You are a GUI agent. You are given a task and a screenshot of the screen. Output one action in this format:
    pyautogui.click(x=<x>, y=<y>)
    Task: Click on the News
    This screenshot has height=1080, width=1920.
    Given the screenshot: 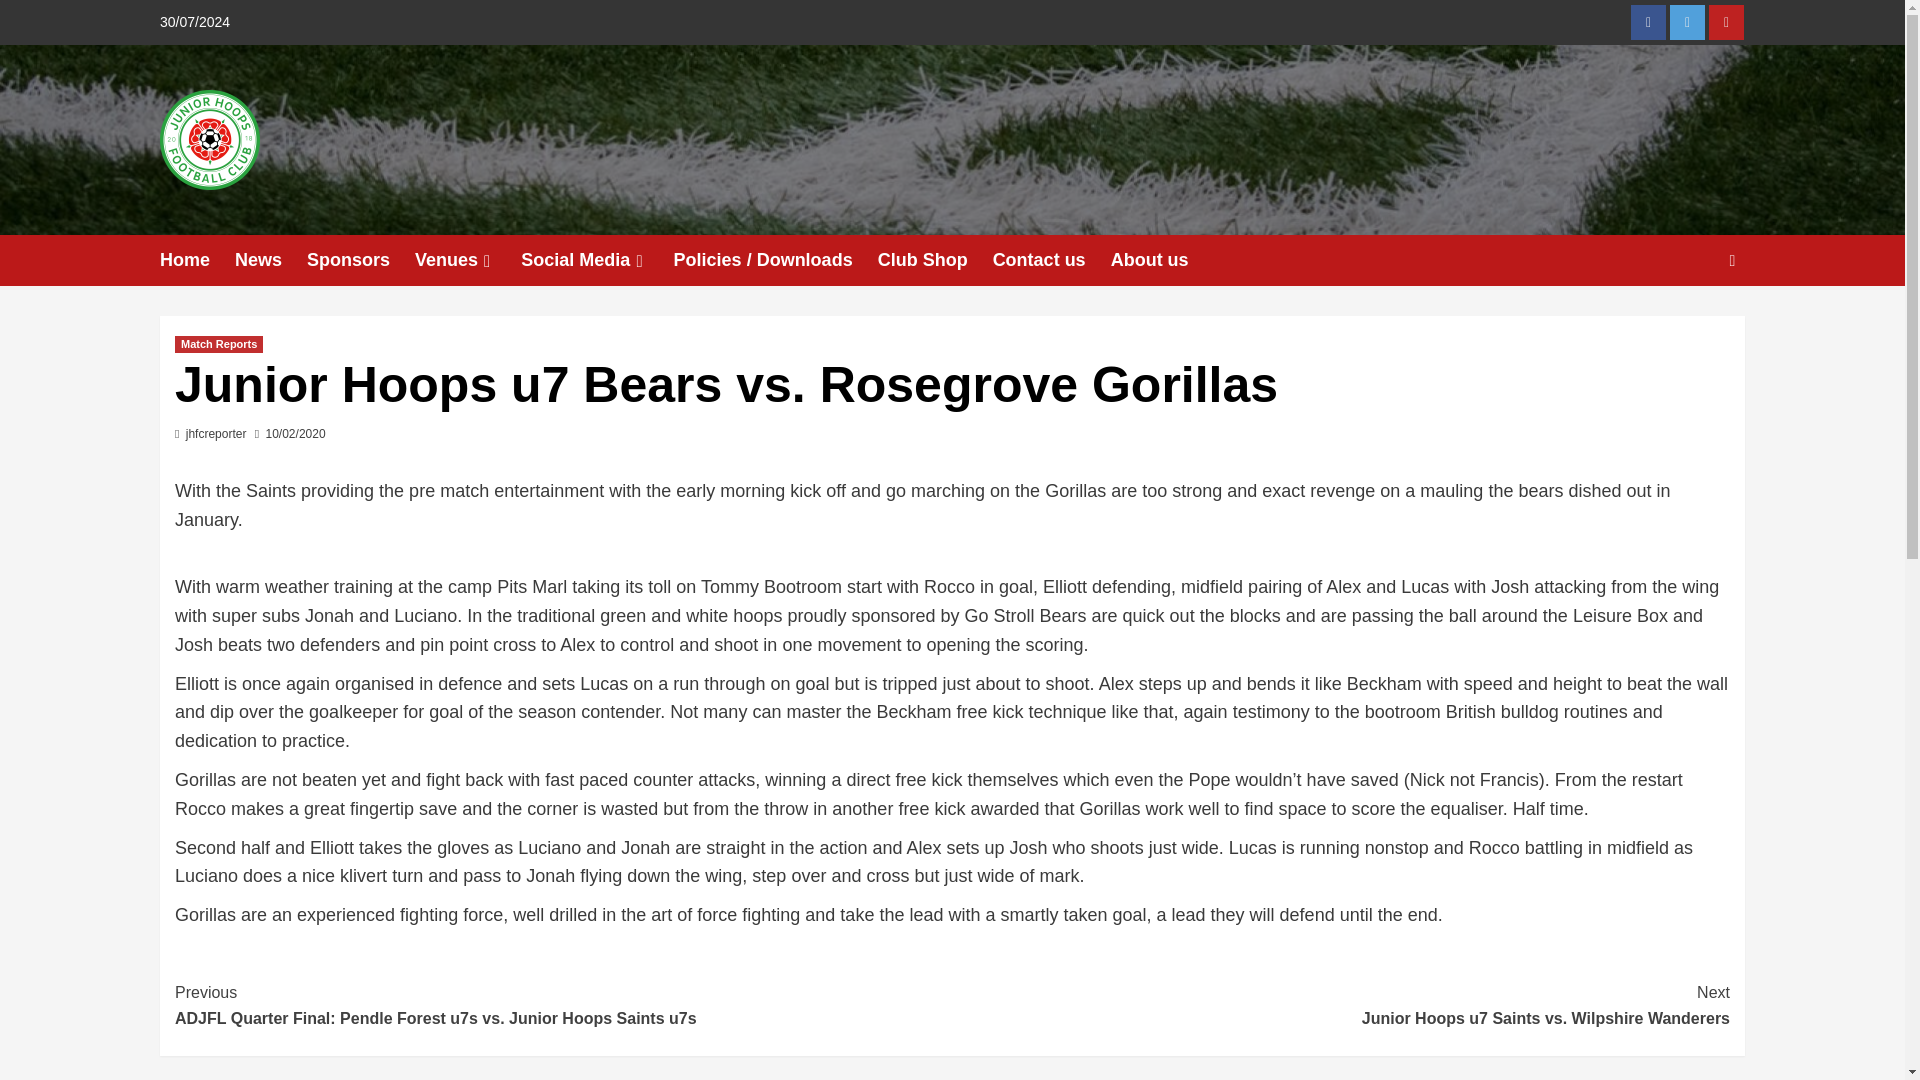 What is the action you would take?
    pyautogui.click(x=270, y=260)
    